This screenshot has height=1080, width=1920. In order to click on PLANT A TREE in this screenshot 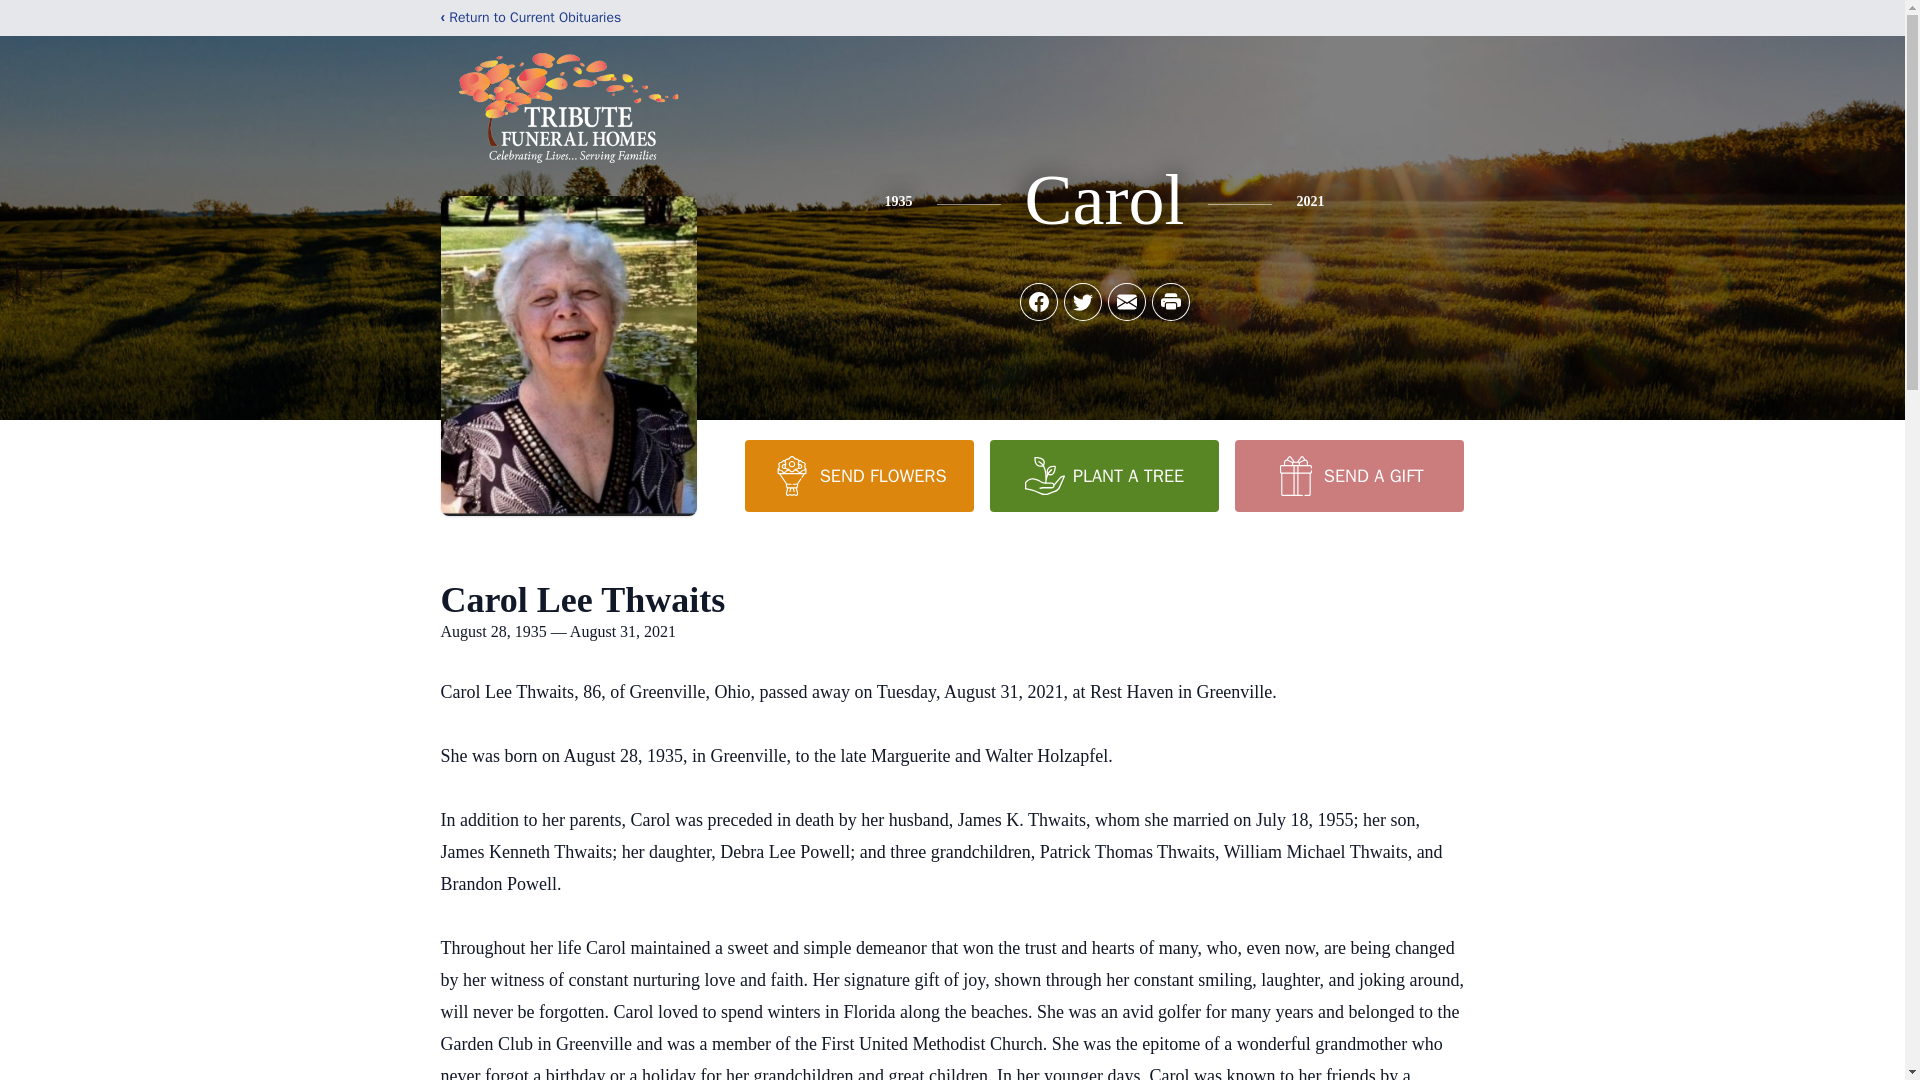, I will do `click(1104, 475)`.